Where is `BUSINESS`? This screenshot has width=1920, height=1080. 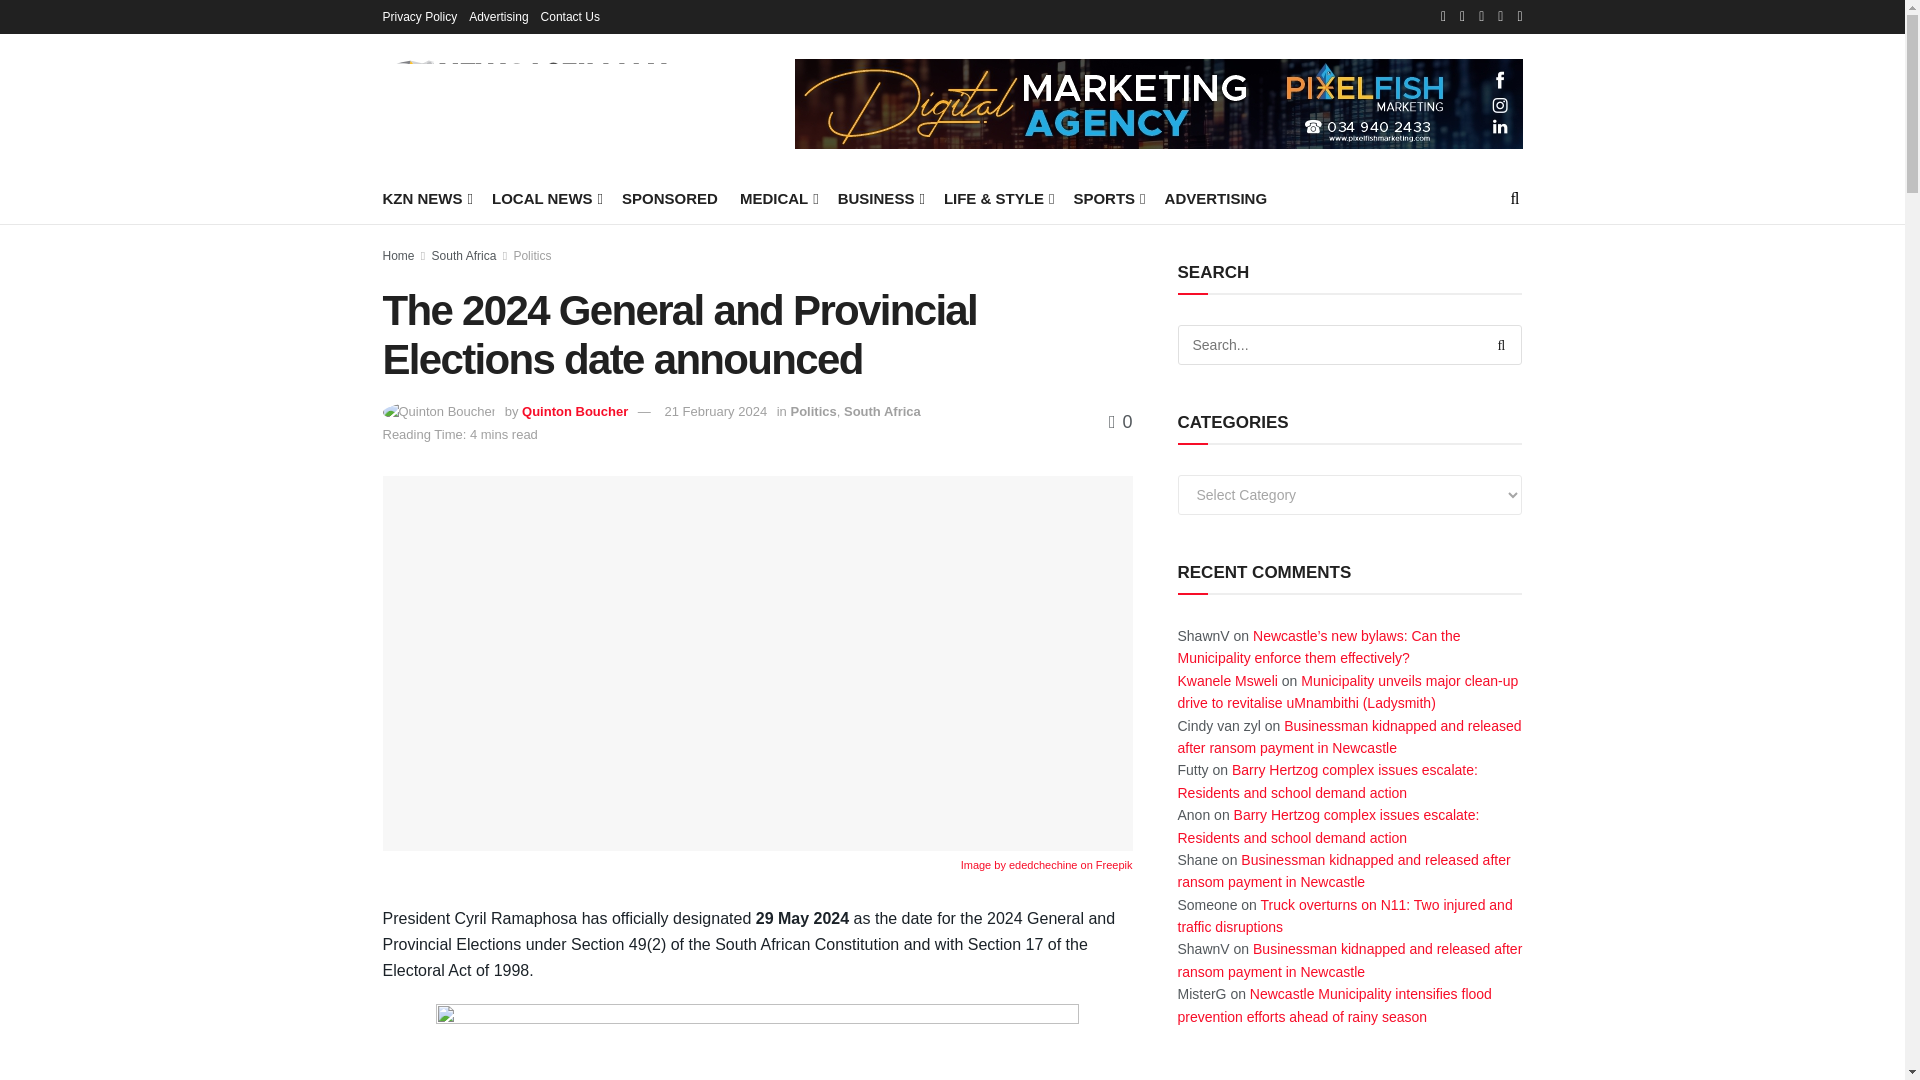 BUSINESS is located at coordinates (879, 198).